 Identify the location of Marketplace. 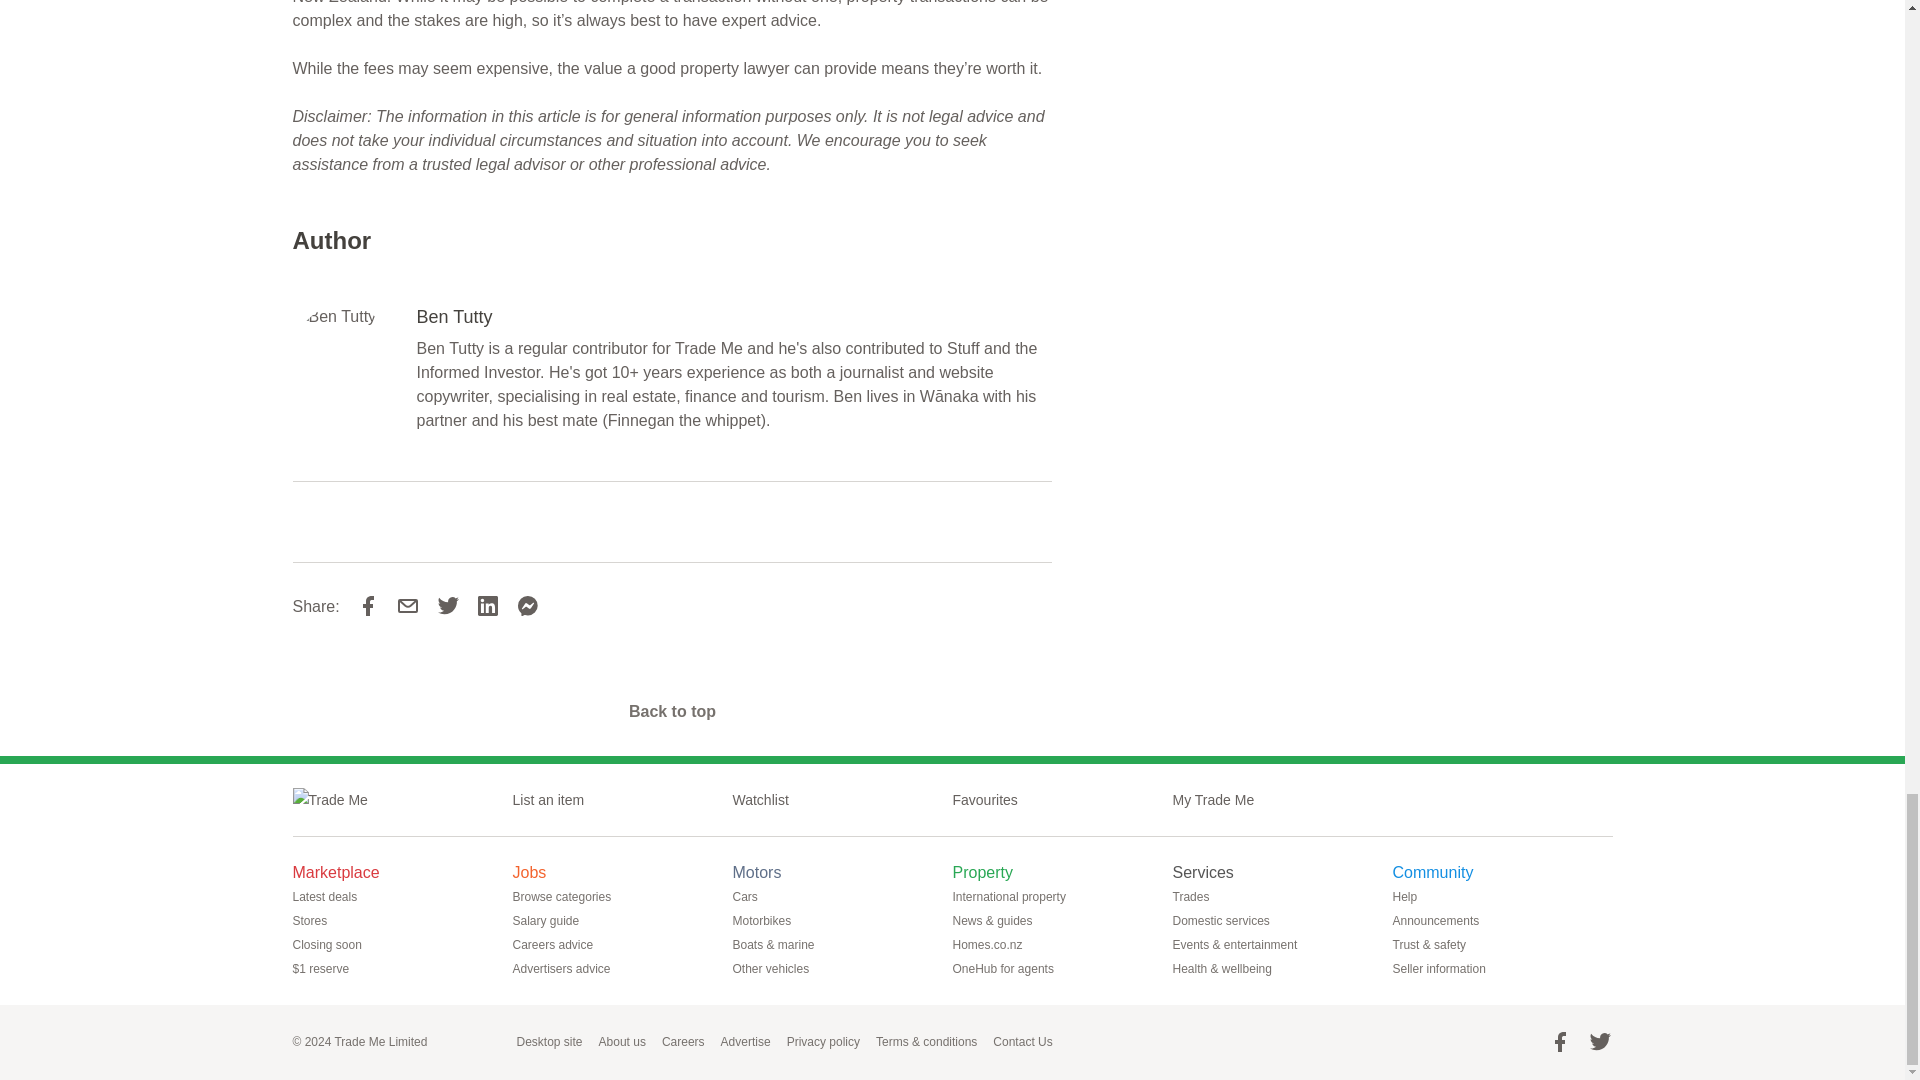
(343, 872).